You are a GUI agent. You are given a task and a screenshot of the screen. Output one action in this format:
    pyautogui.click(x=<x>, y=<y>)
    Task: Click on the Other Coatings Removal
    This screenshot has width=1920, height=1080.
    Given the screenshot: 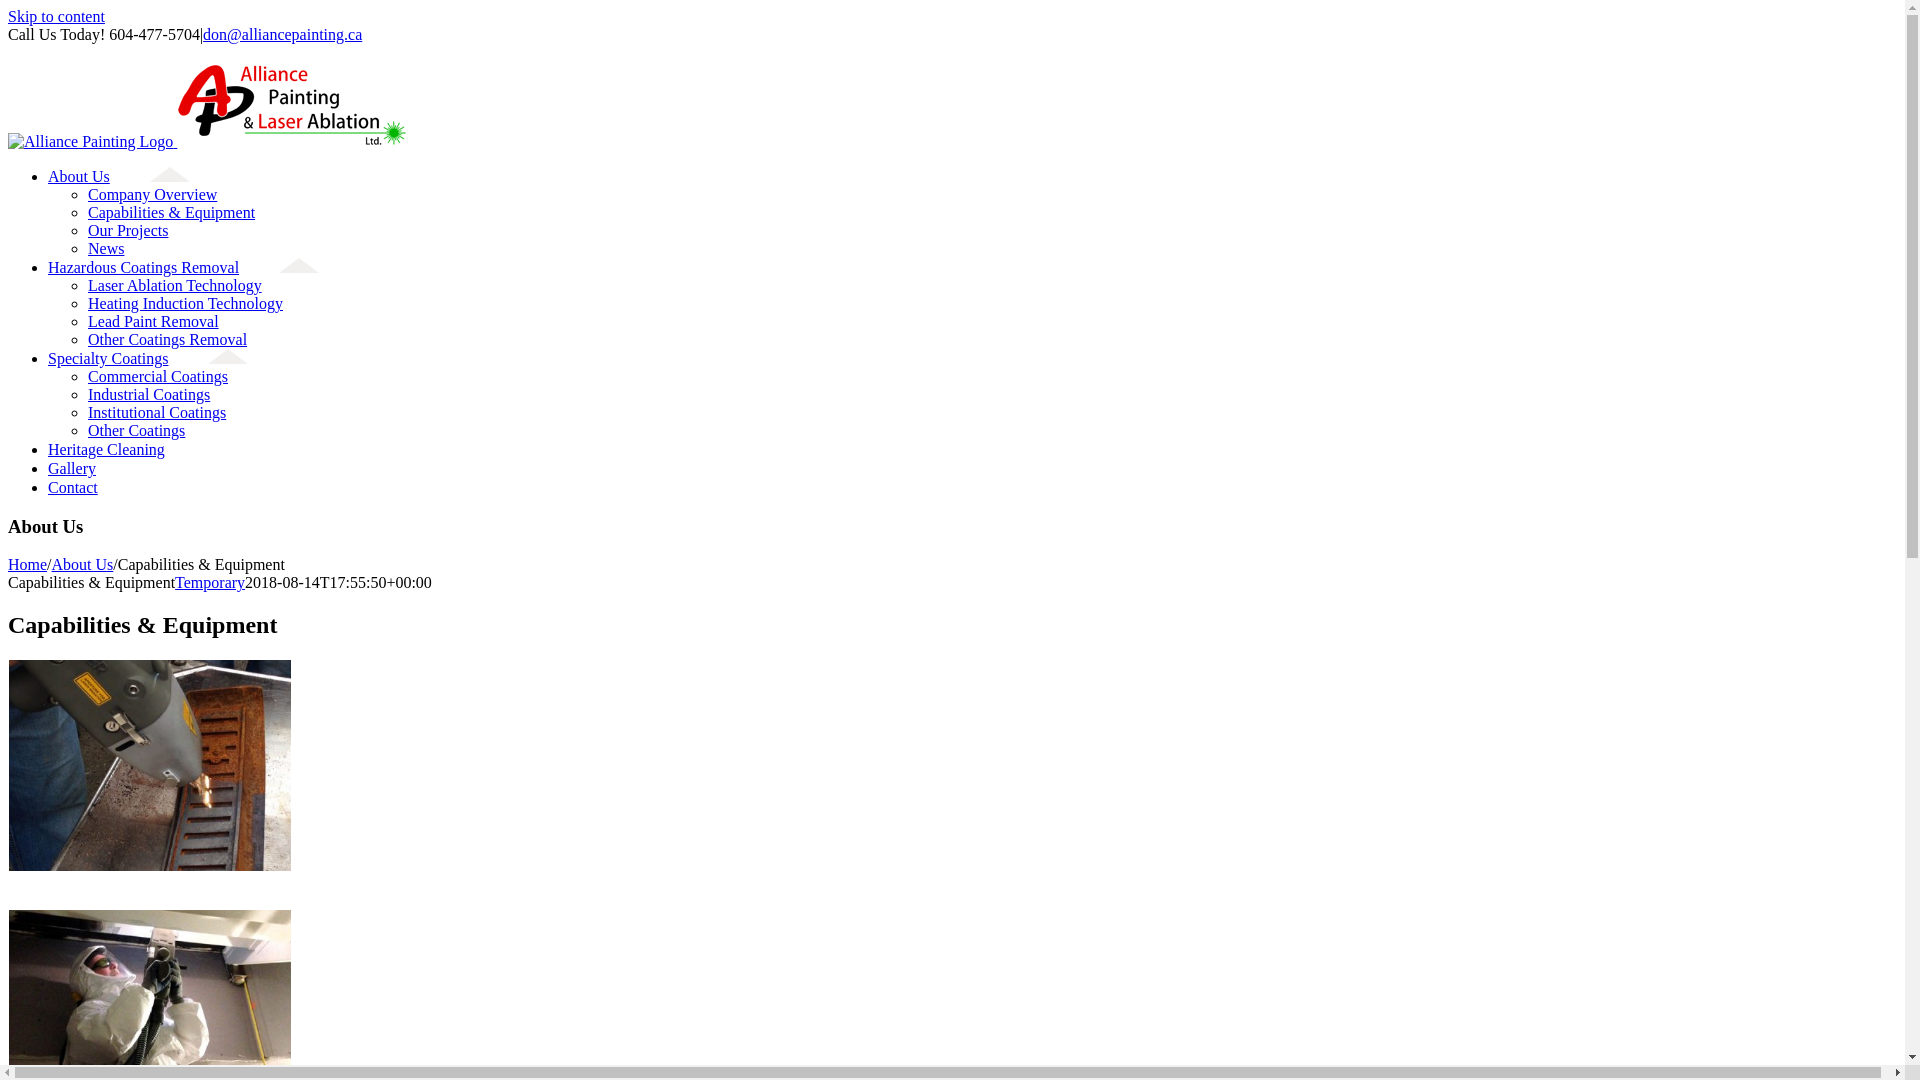 What is the action you would take?
    pyautogui.click(x=167, y=340)
    